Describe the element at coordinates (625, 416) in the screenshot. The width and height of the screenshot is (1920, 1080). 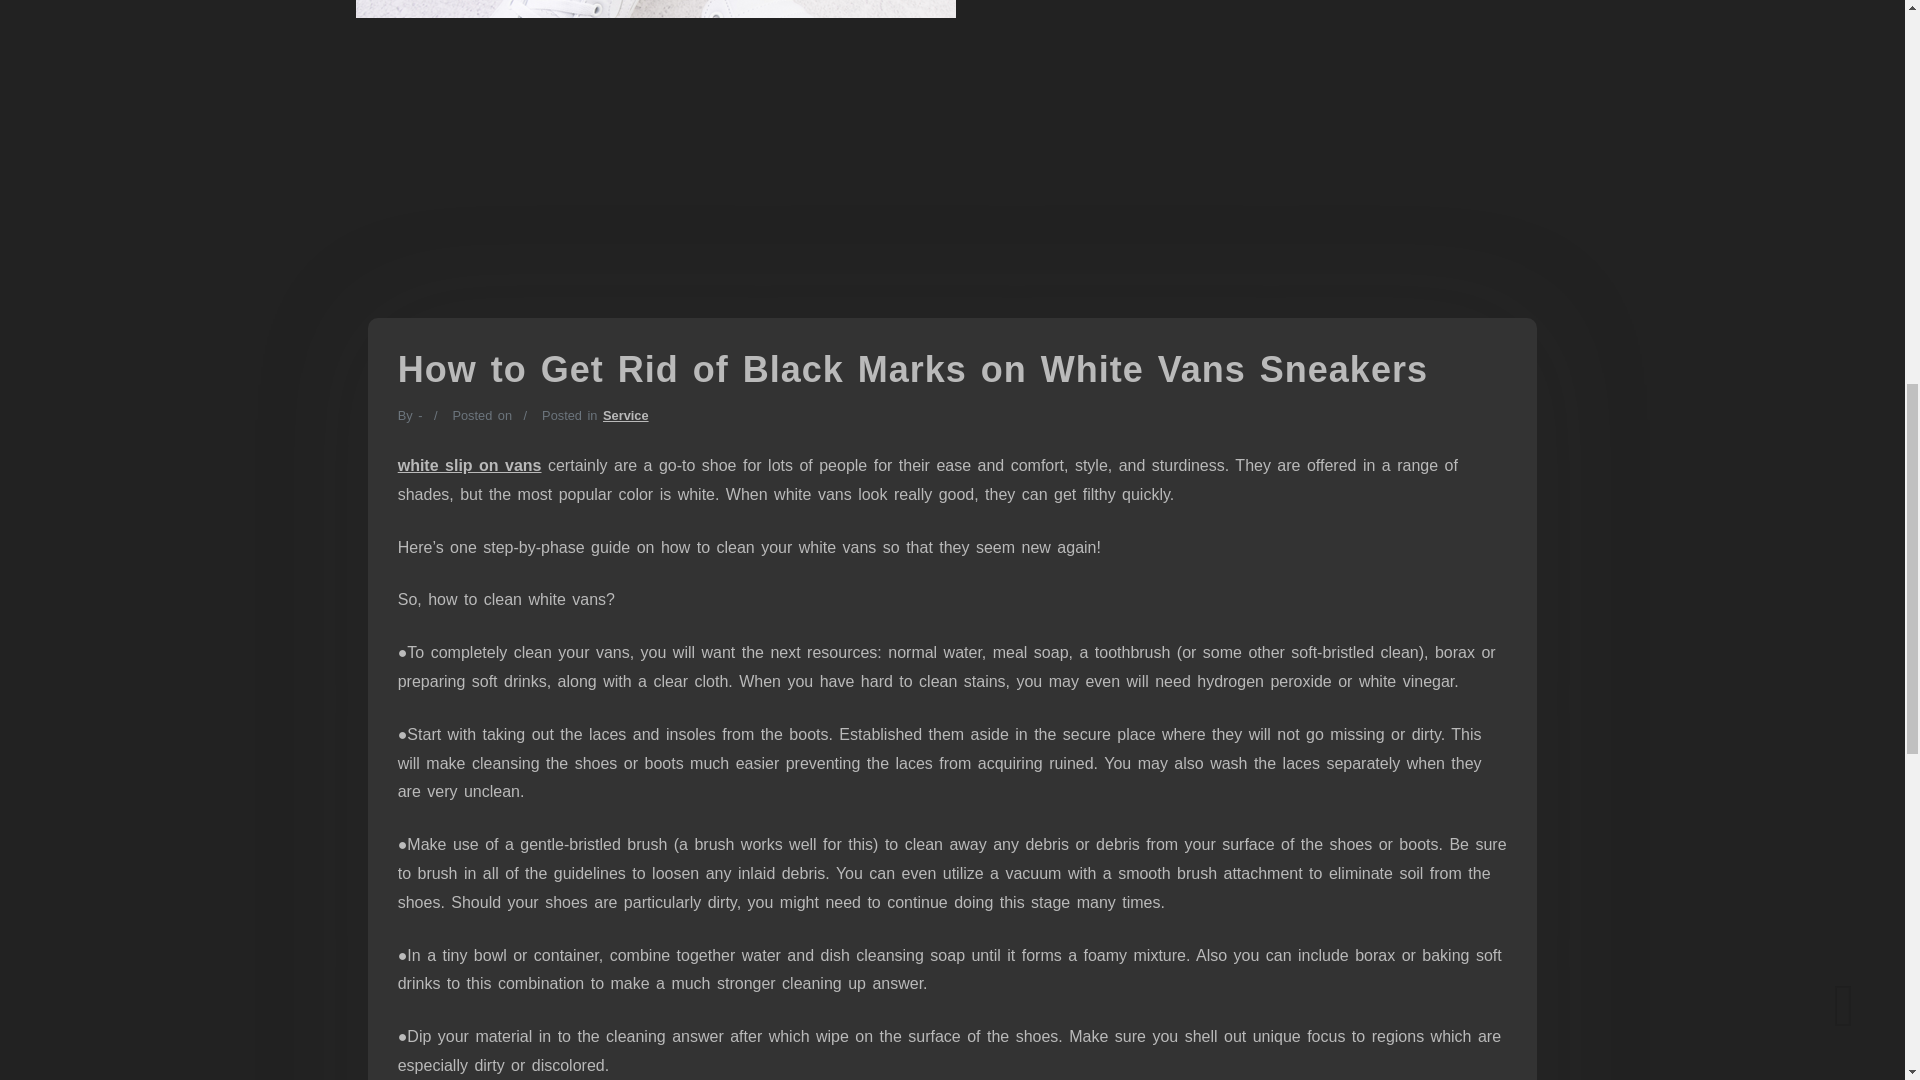
I see `Service` at that location.